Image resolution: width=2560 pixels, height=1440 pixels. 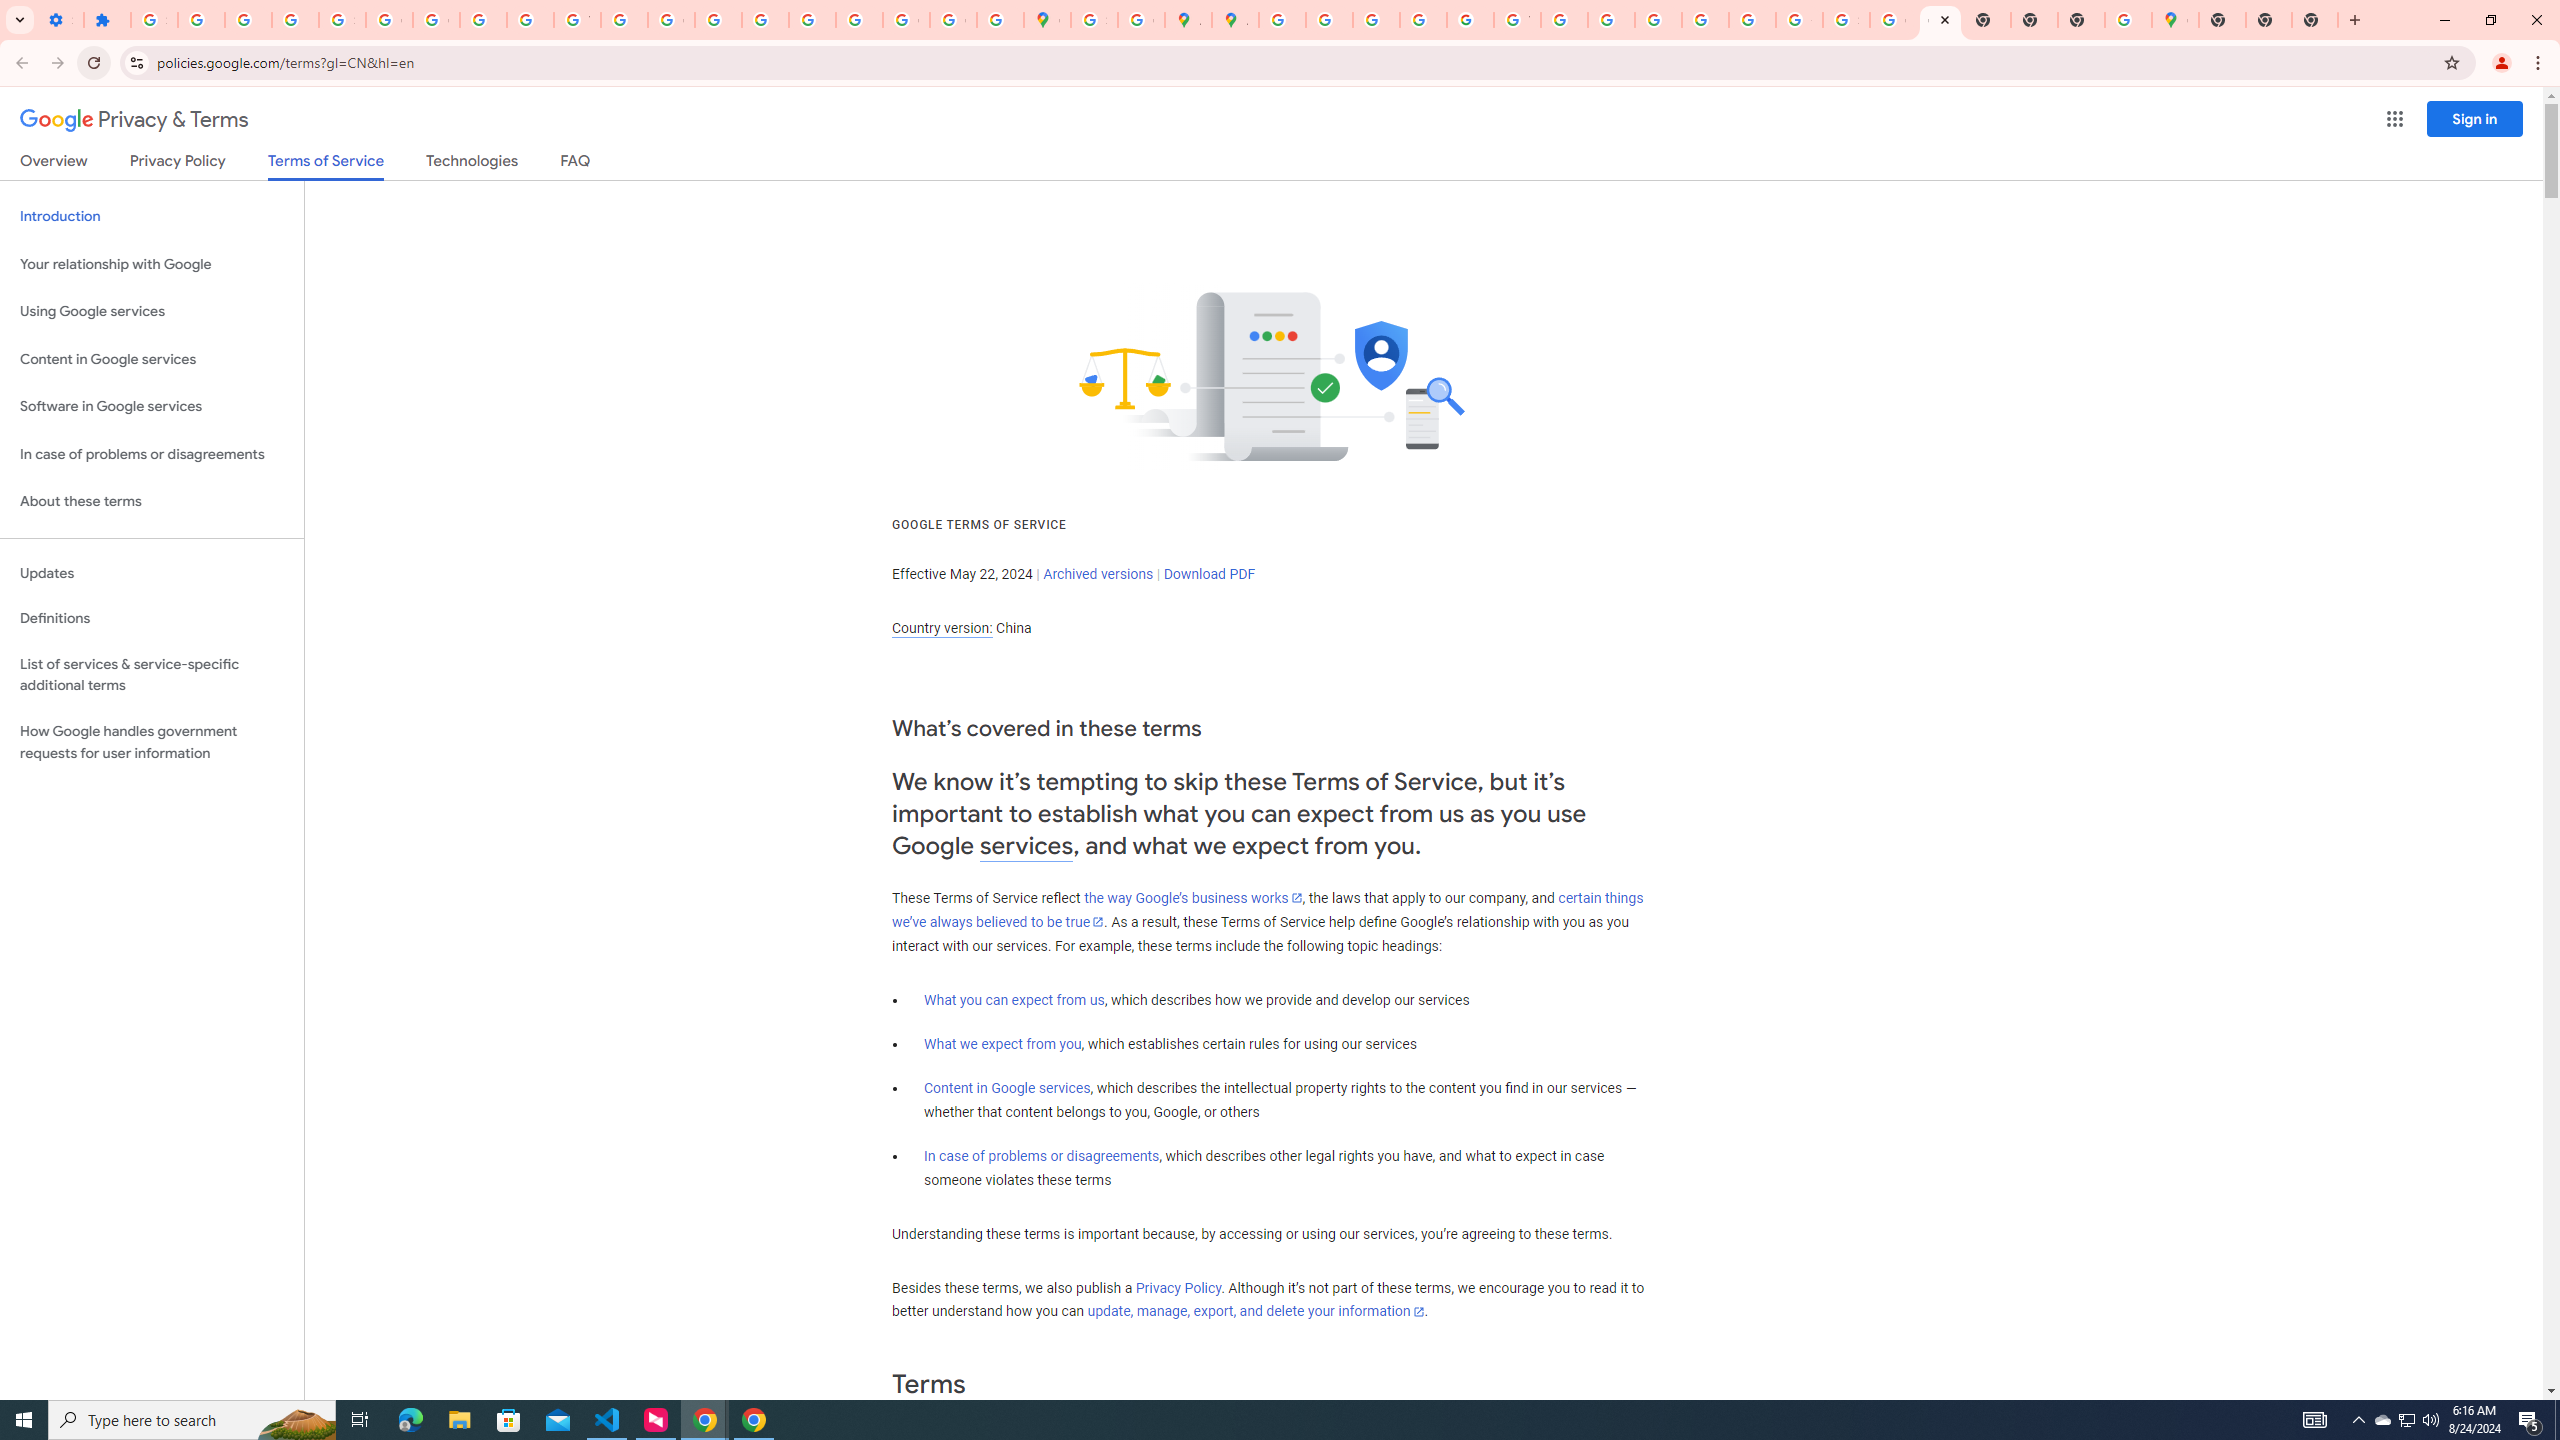 I want to click on Download PDF, so click(x=1209, y=574).